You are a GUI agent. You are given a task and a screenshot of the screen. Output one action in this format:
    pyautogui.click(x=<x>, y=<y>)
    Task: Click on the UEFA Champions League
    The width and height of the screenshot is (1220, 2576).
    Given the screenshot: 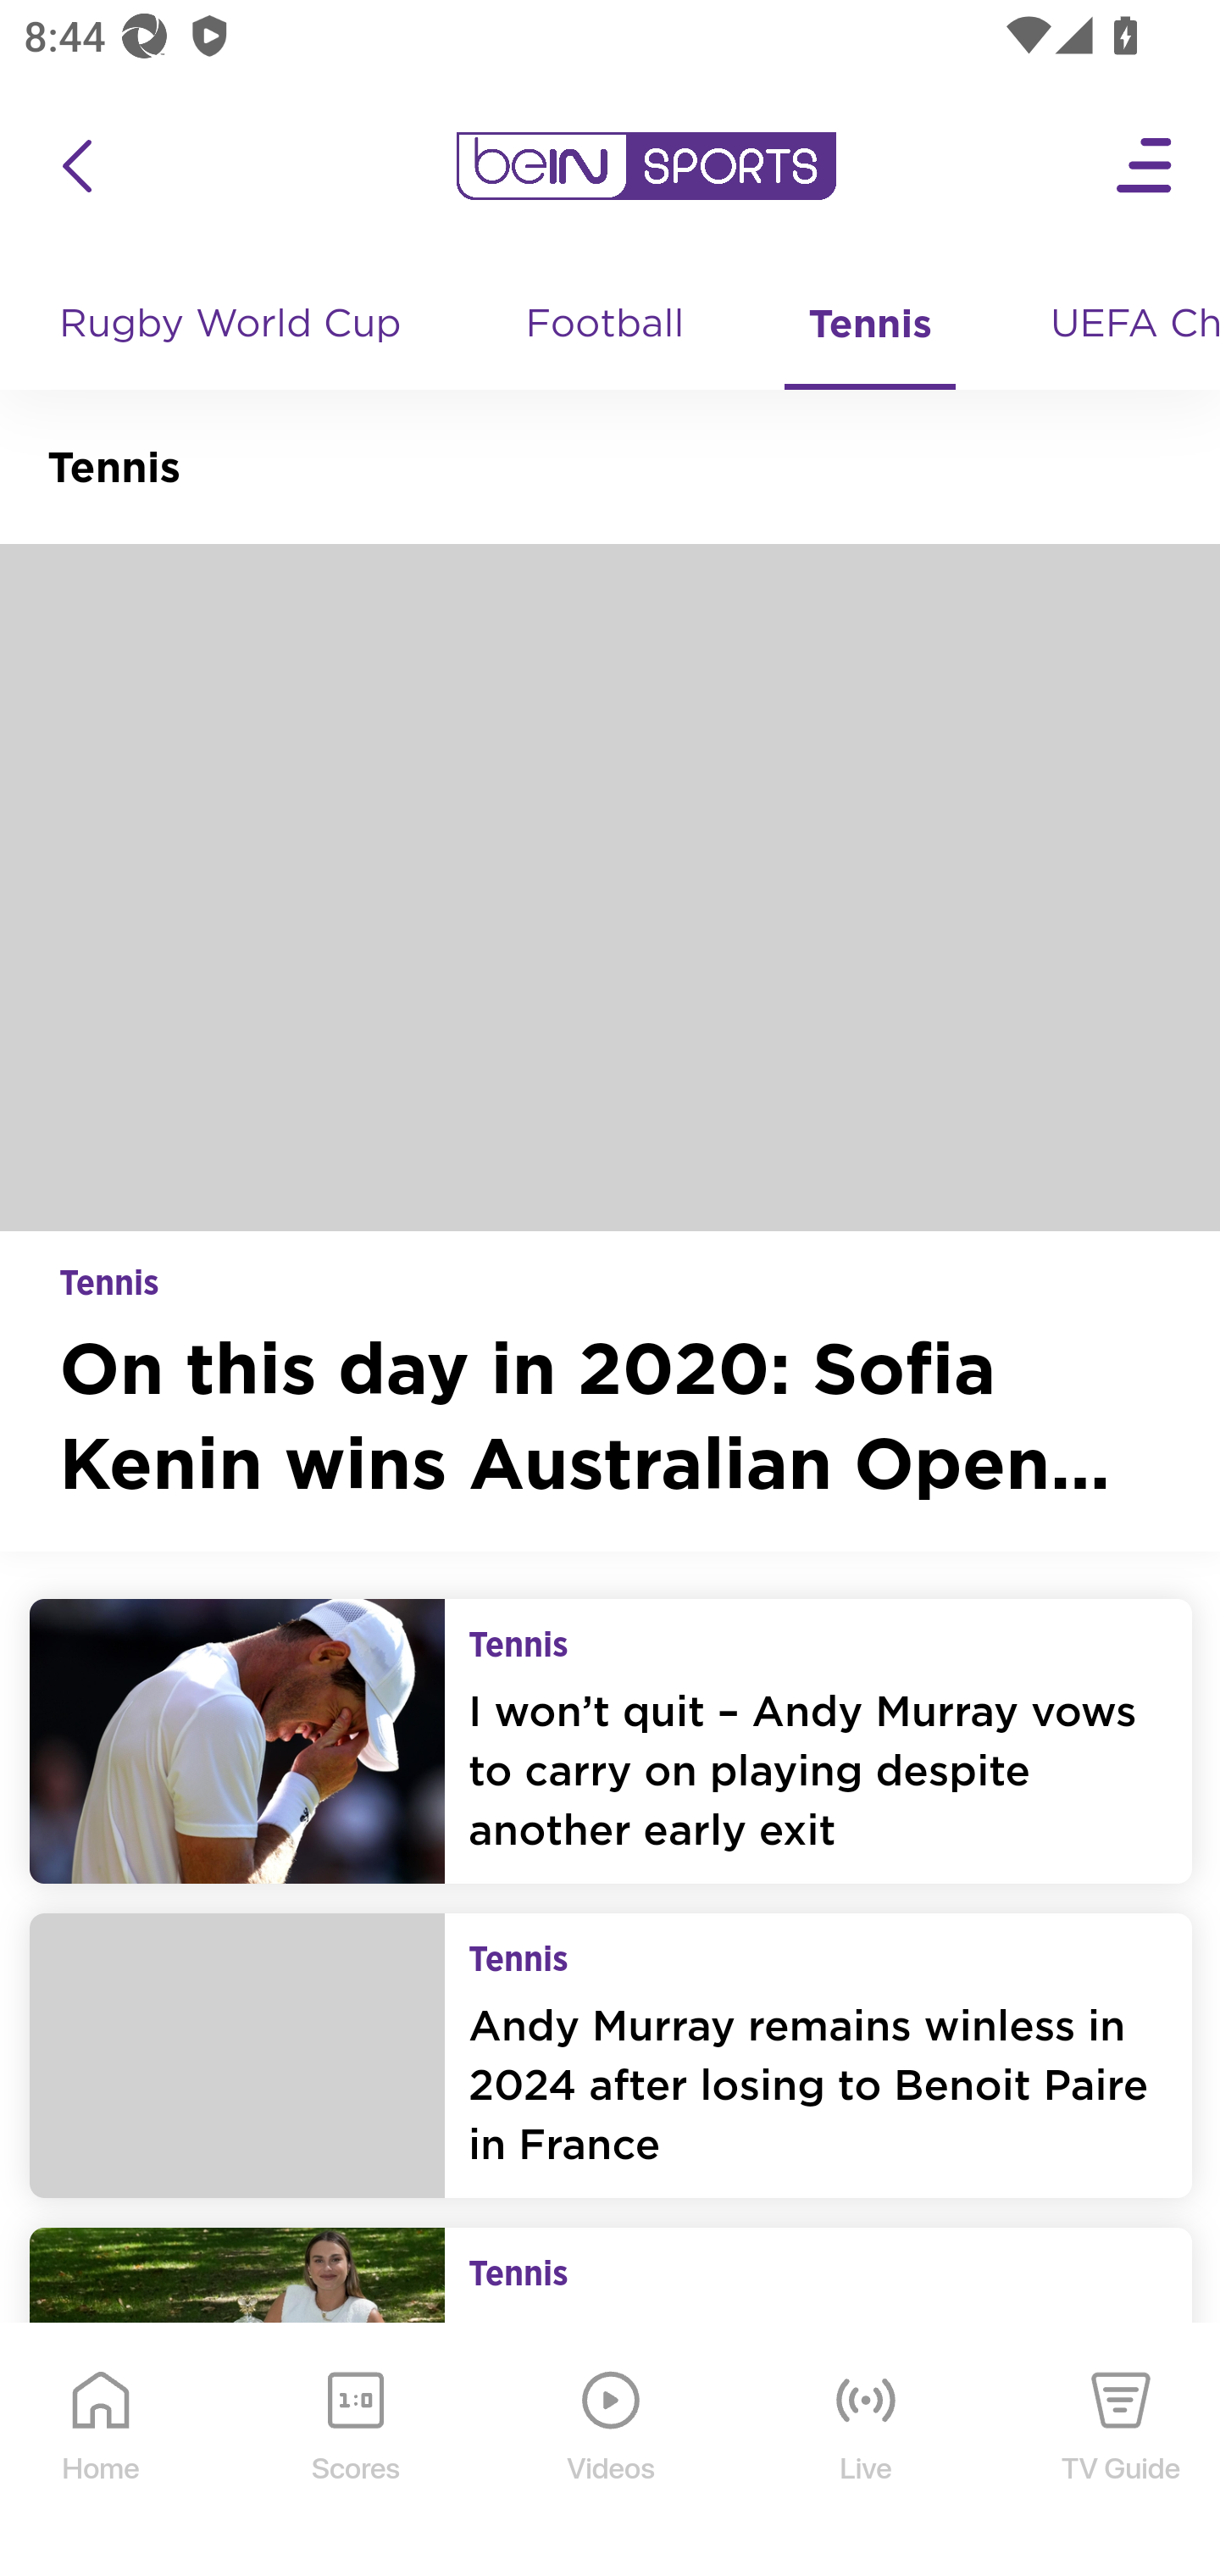 What is the action you would take?
    pyautogui.click(x=1123, y=325)
    